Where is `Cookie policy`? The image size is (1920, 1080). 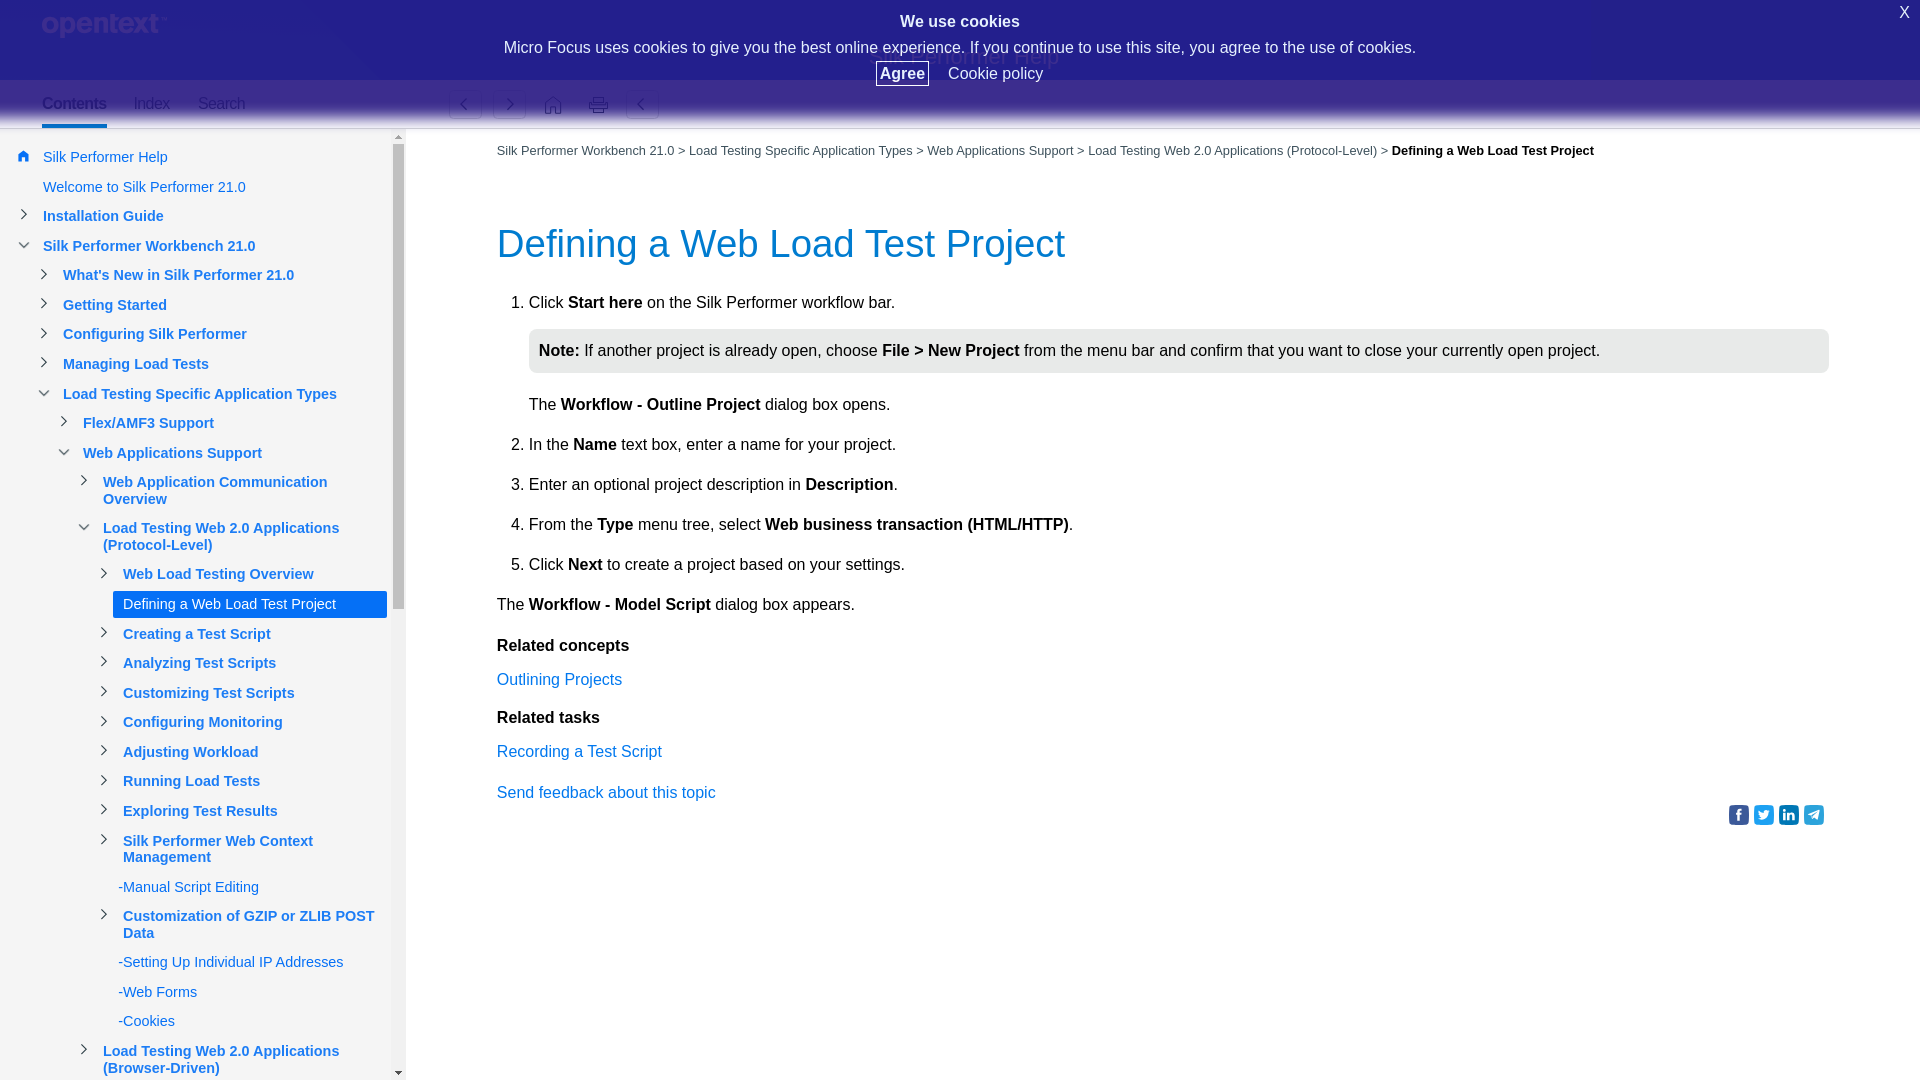 Cookie policy is located at coordinates (995, 73).